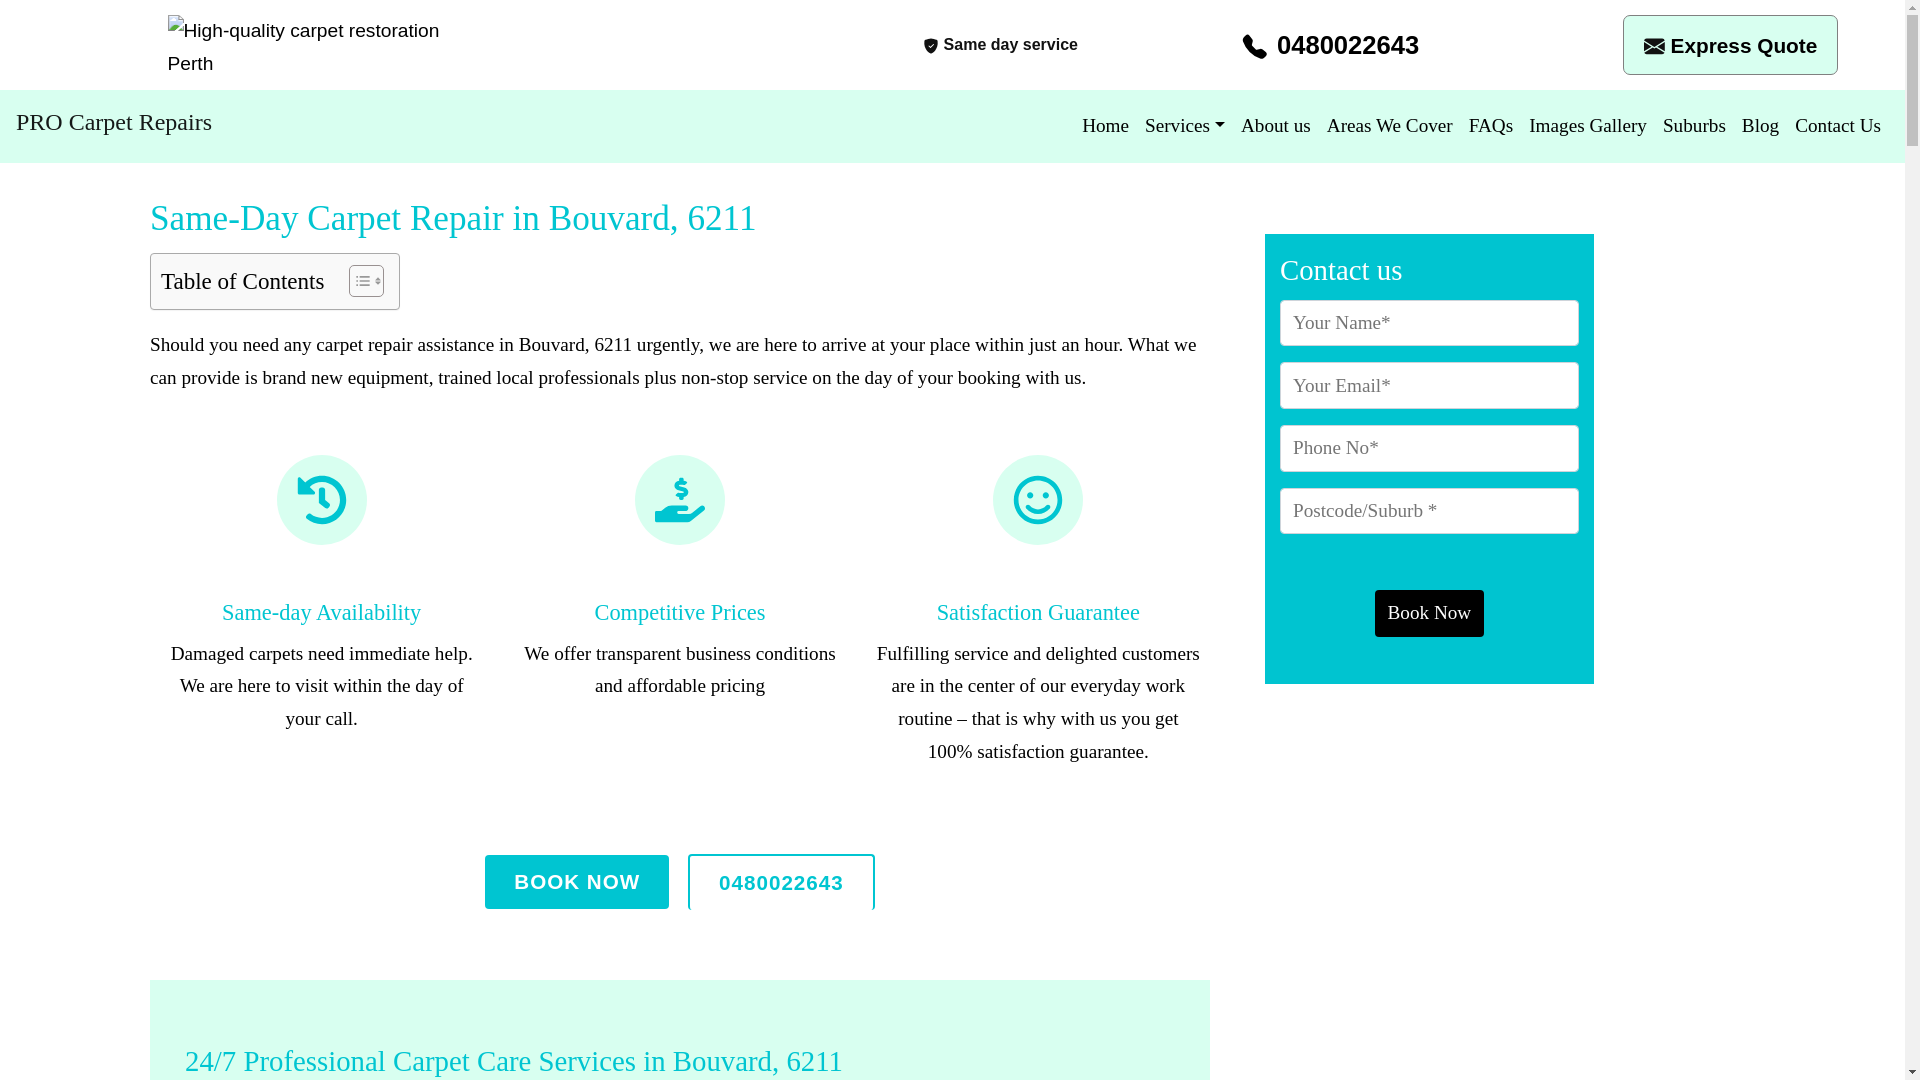 The height and width of the screenshot is (1080, 1920). Describe the element at coordinates (1276, 126) in the screenshot. I see `About us` at that location.